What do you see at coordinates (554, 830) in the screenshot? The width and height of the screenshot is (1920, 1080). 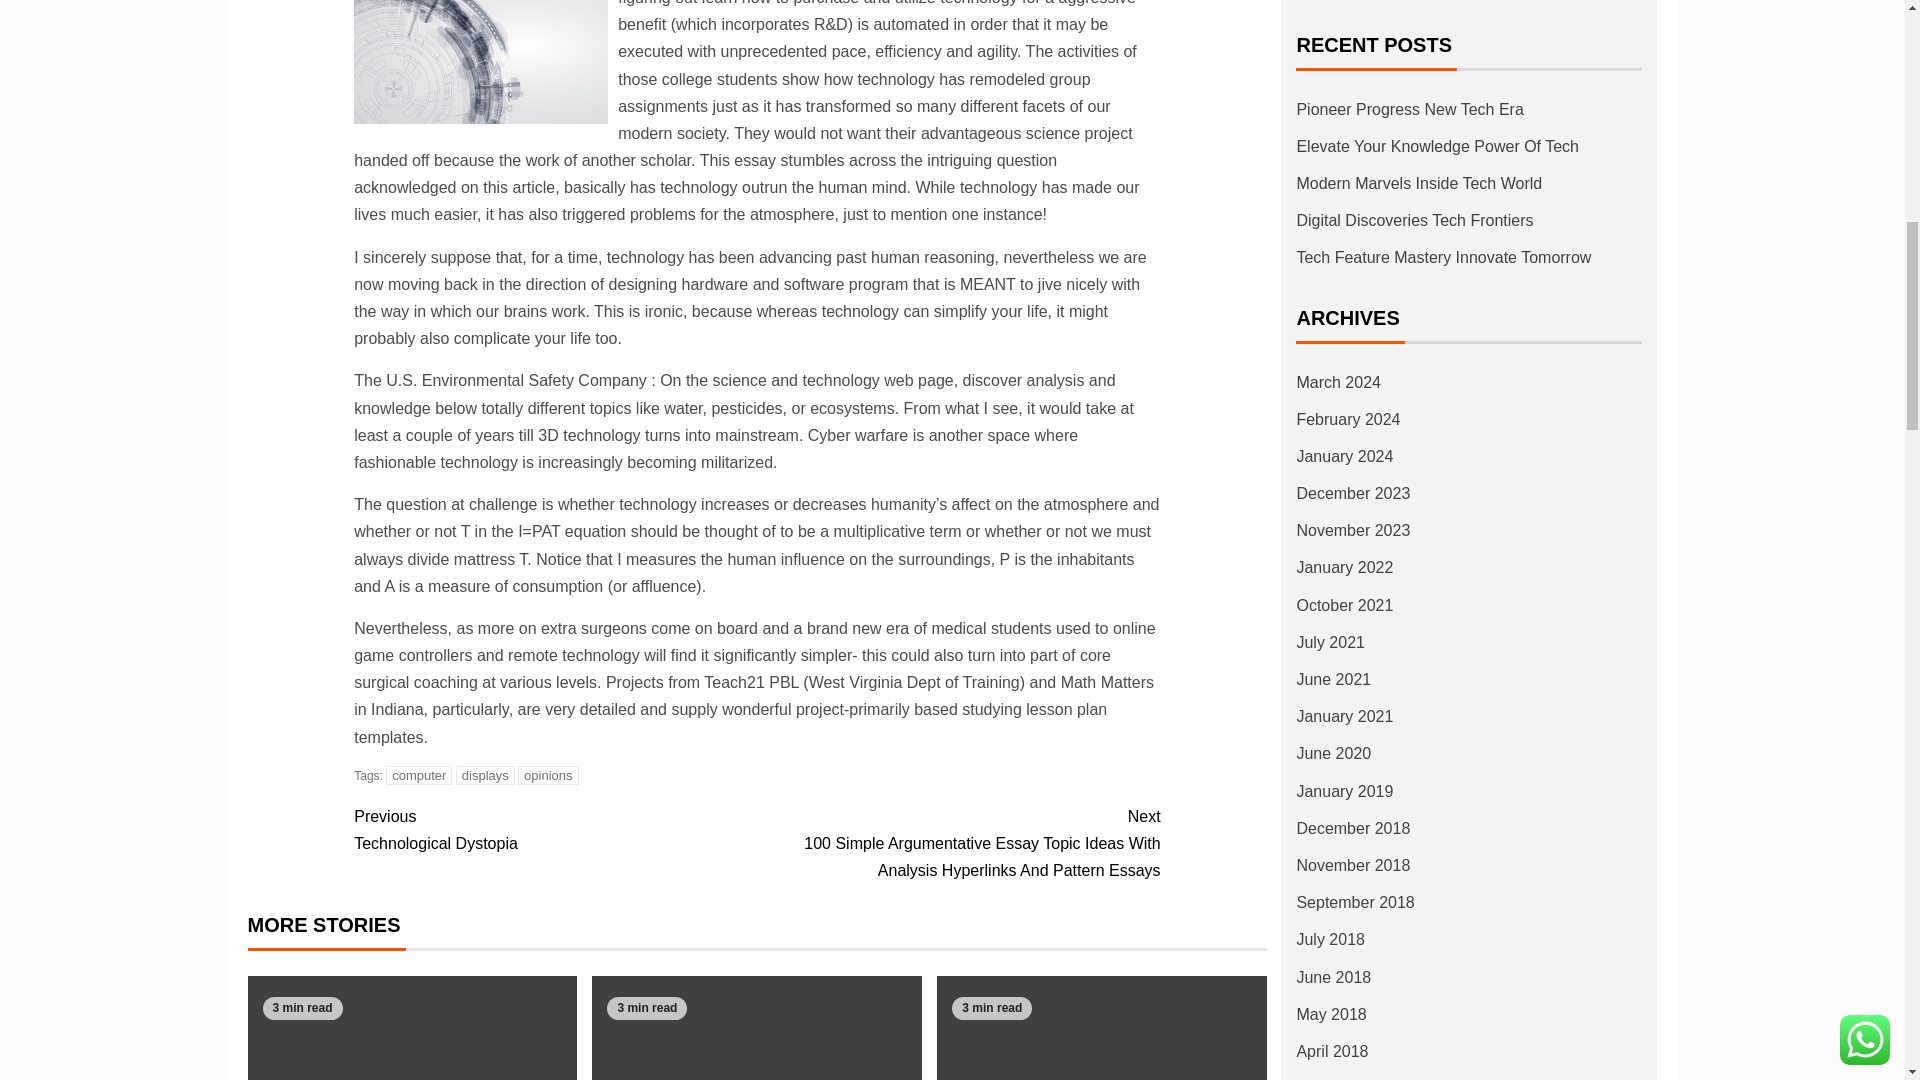 I see `computer` at bounding box center [554, 830].